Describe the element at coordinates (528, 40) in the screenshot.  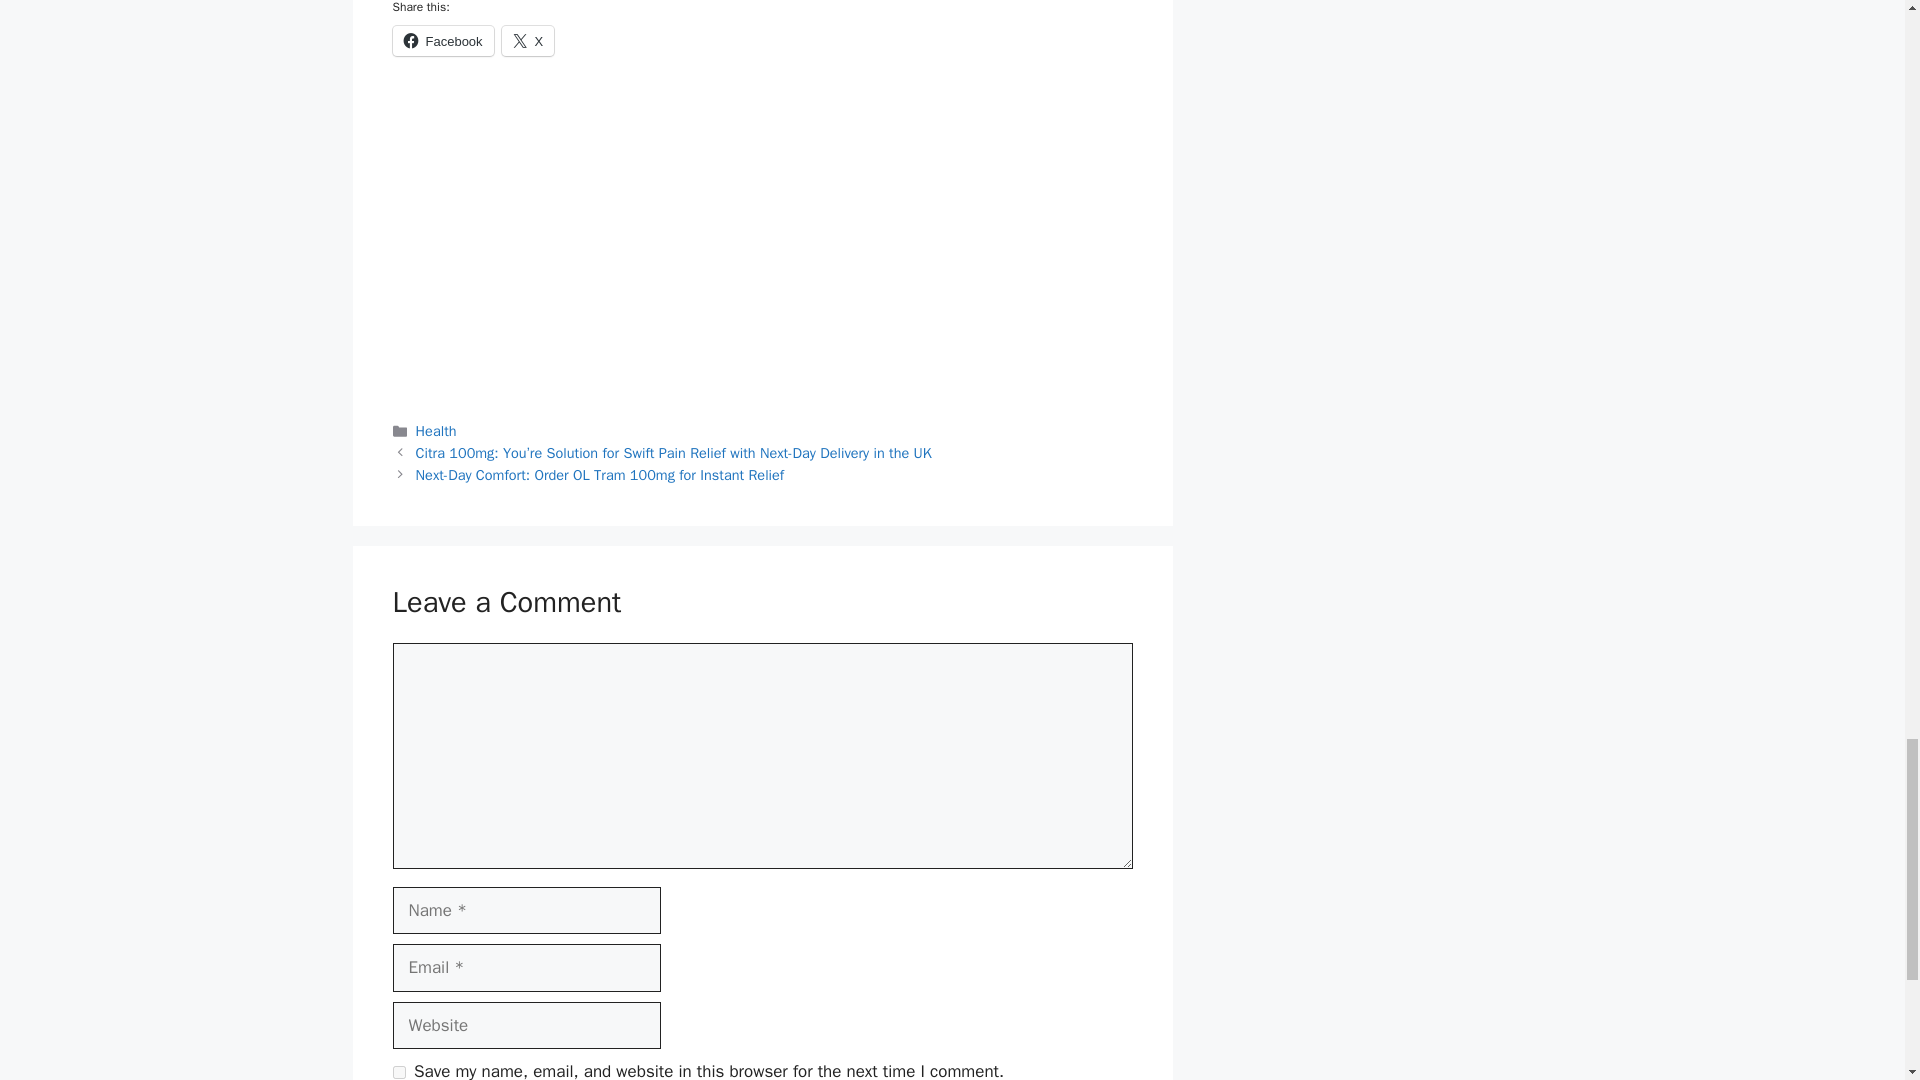
I see `Click to share on X` at that location.